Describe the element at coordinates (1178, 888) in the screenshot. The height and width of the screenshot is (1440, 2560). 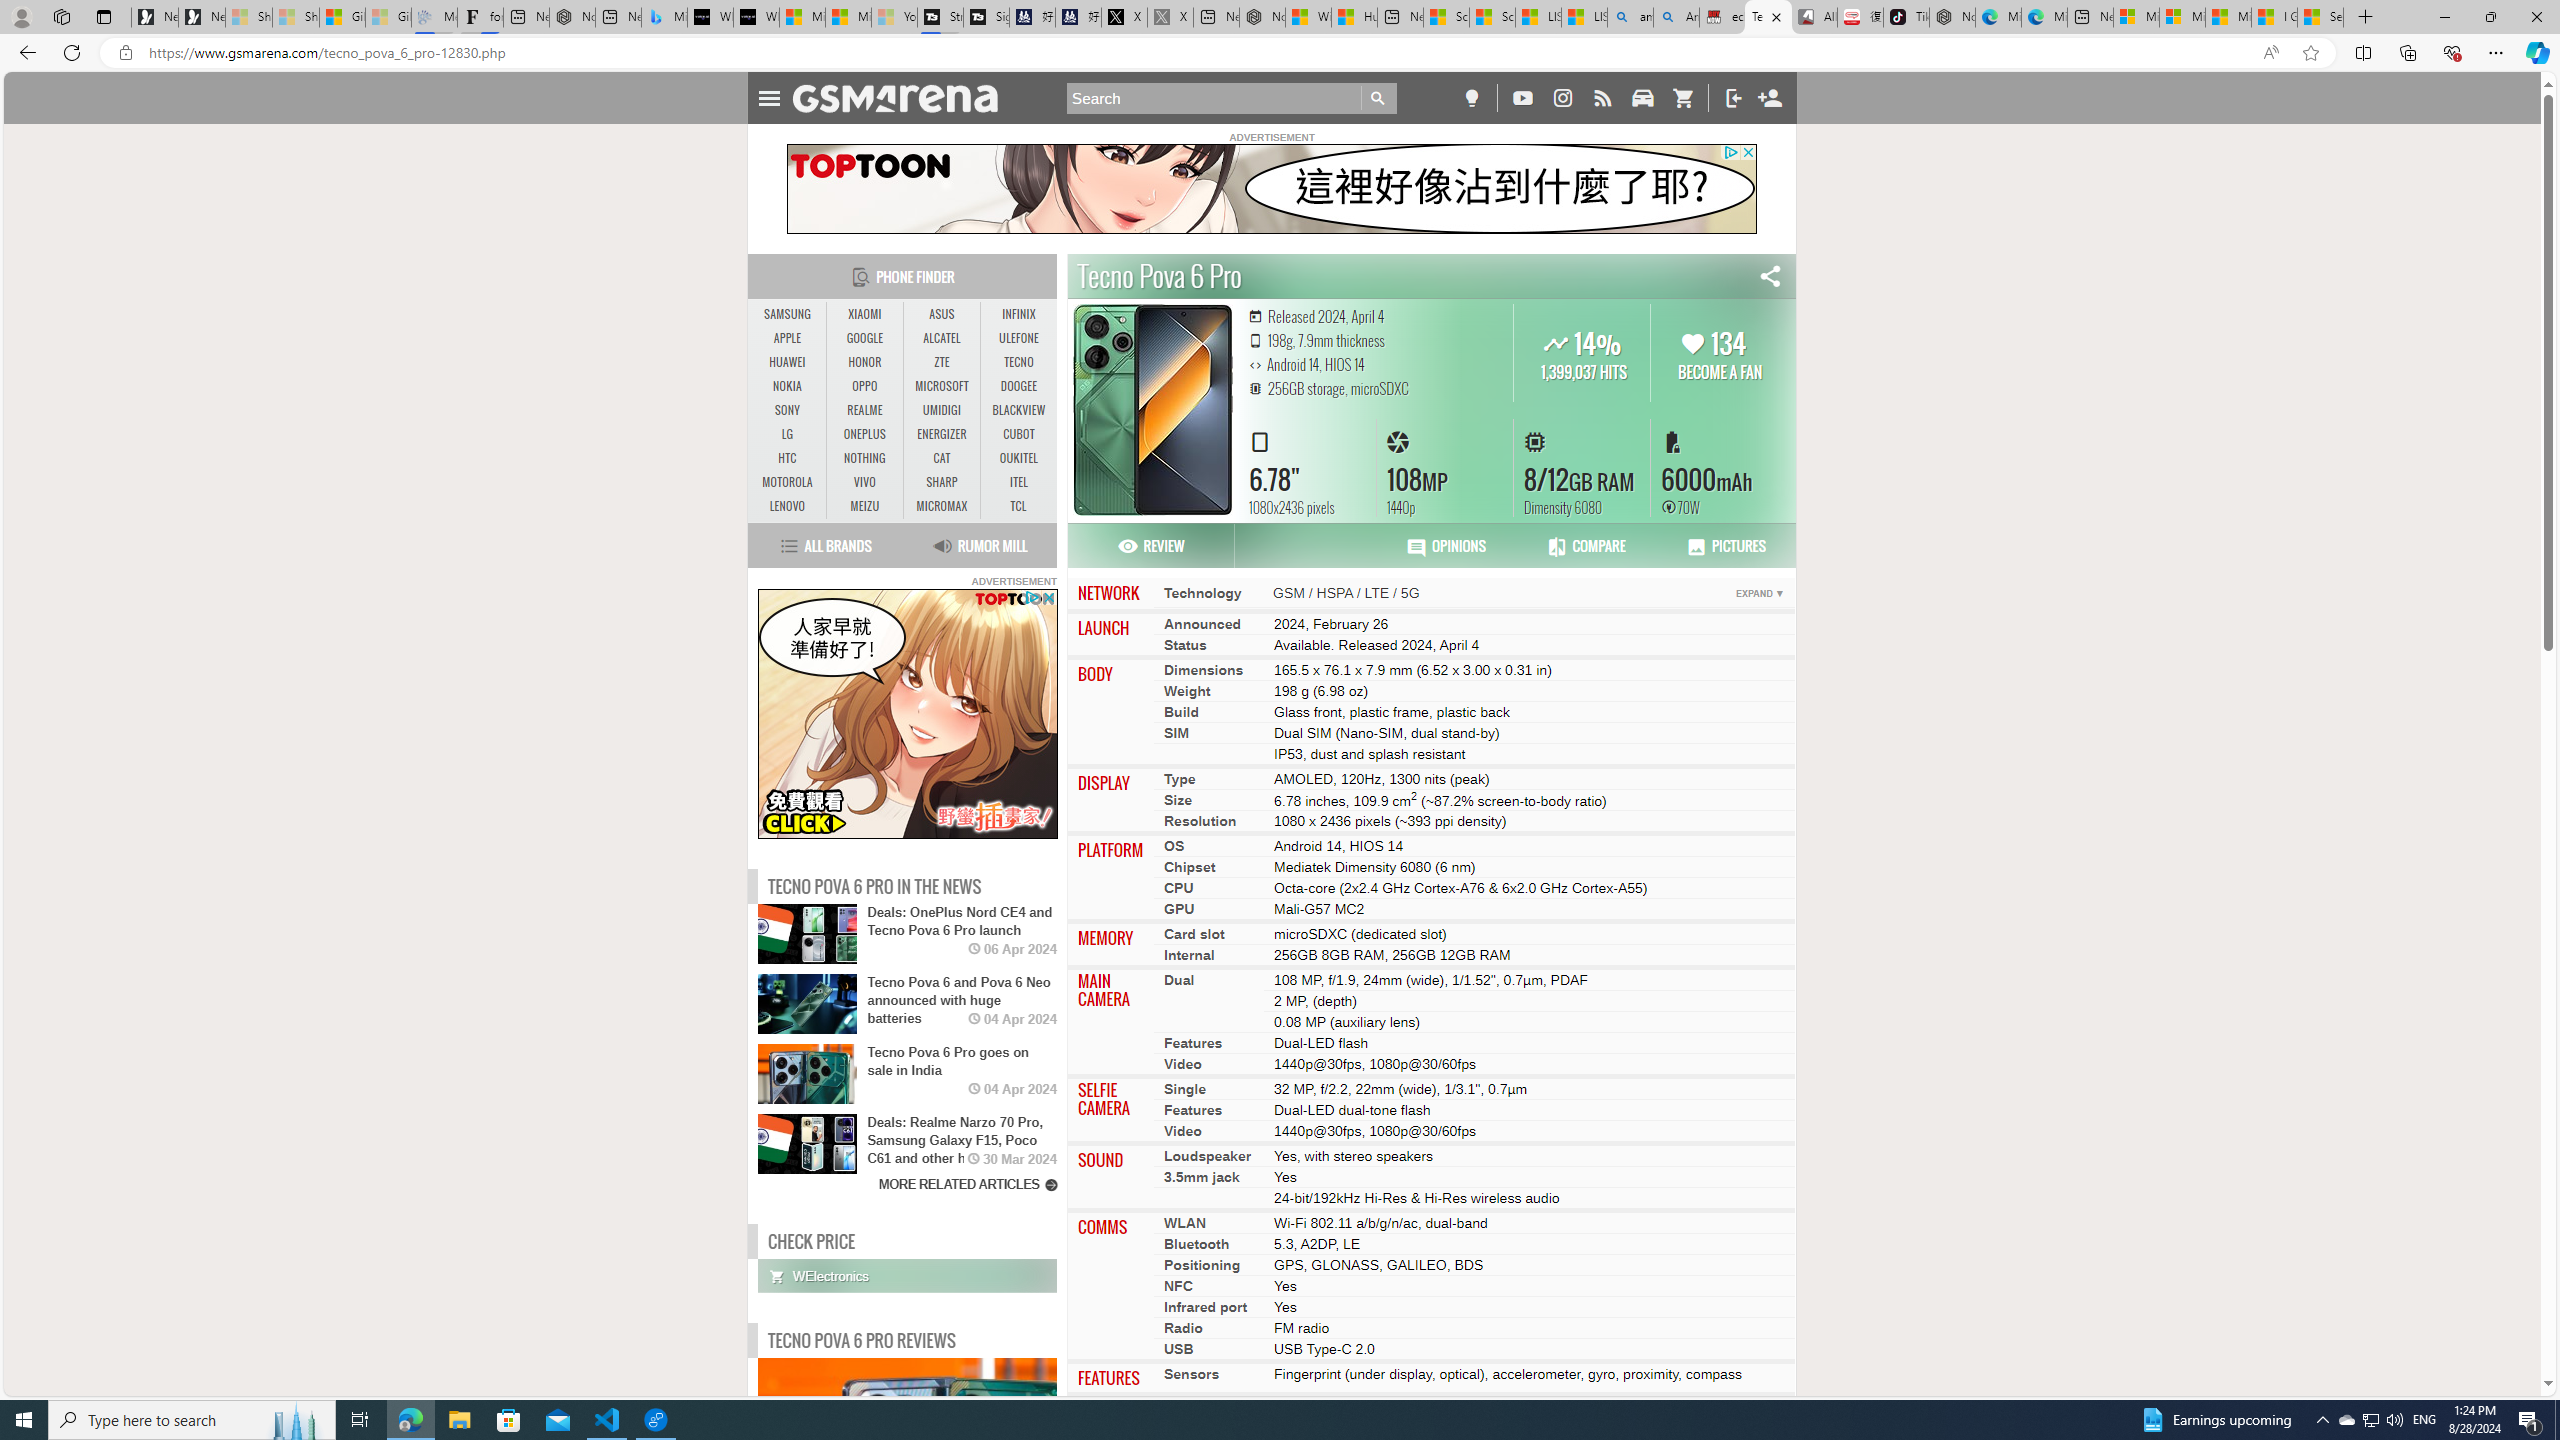
I see `CPU` at that location.